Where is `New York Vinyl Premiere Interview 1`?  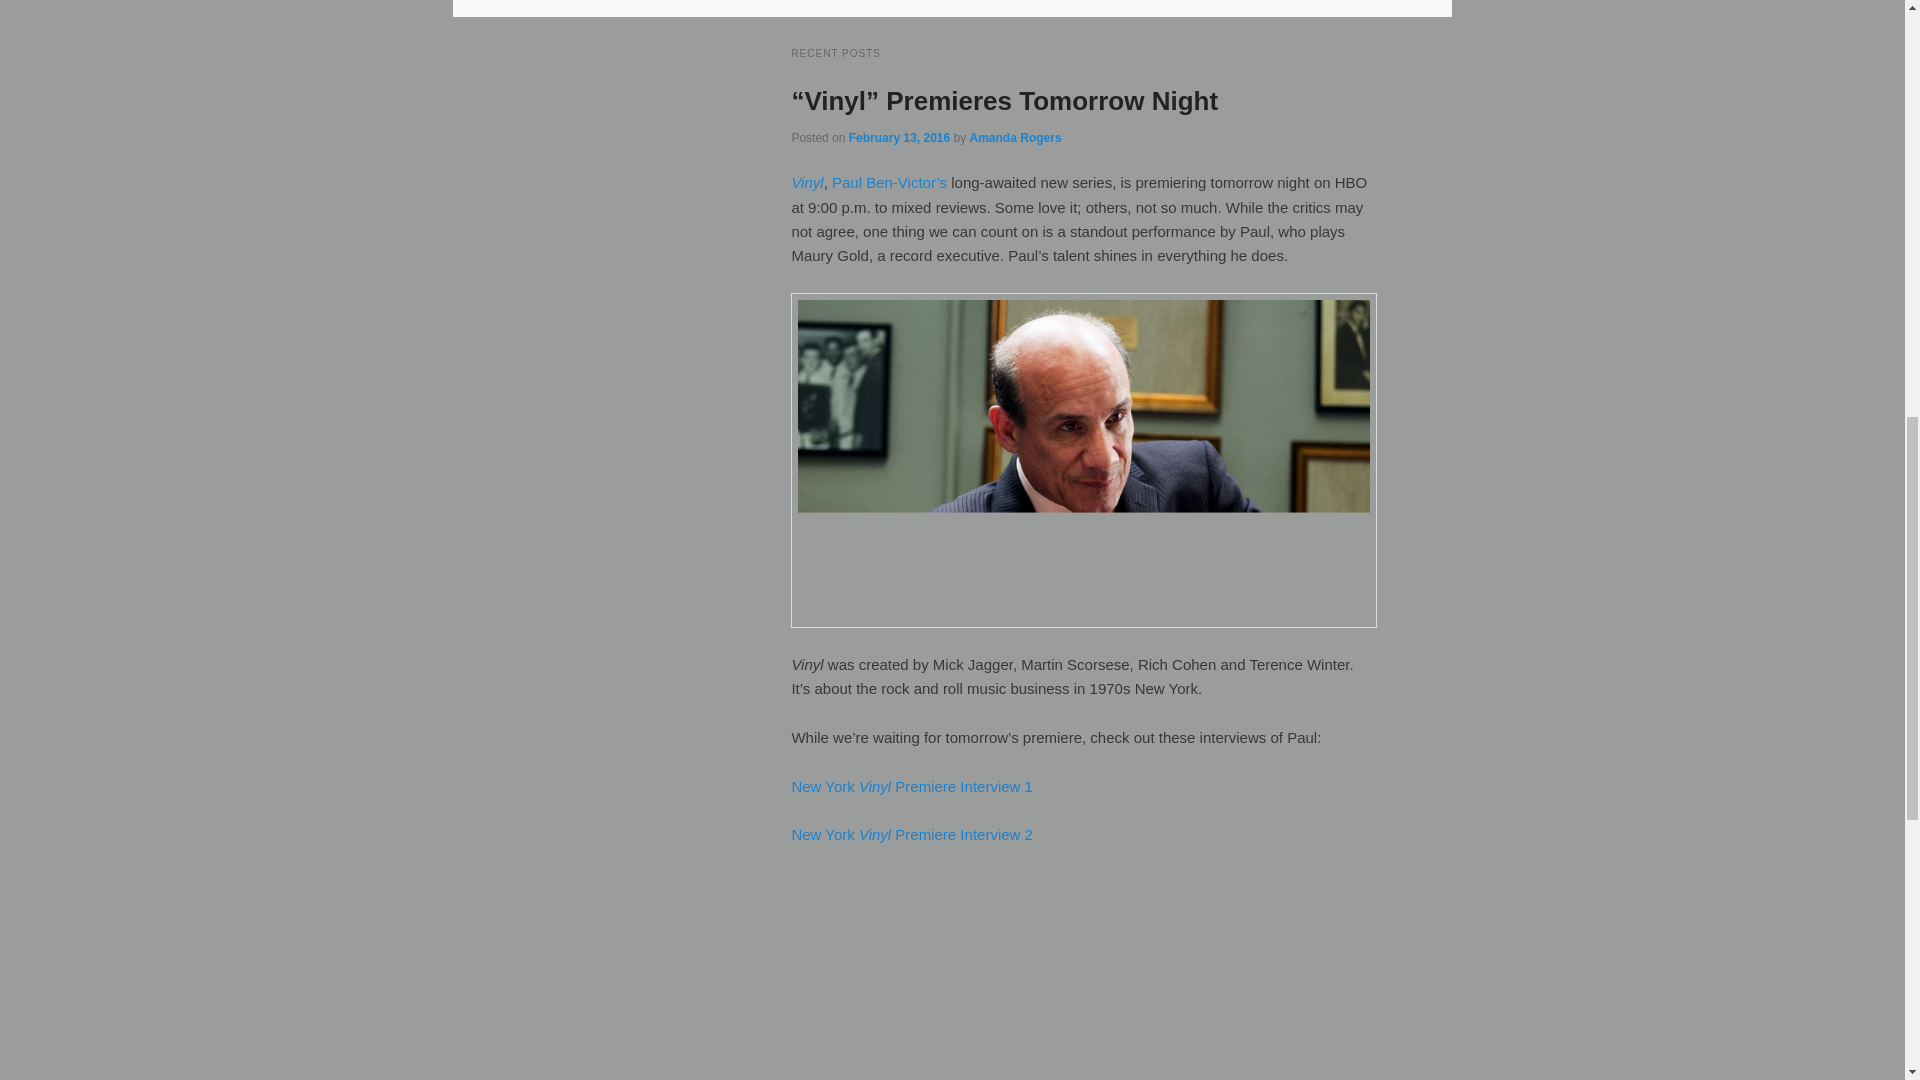
New York Vinyl Premiere Interview 1 is located at coordinates (912, 786).